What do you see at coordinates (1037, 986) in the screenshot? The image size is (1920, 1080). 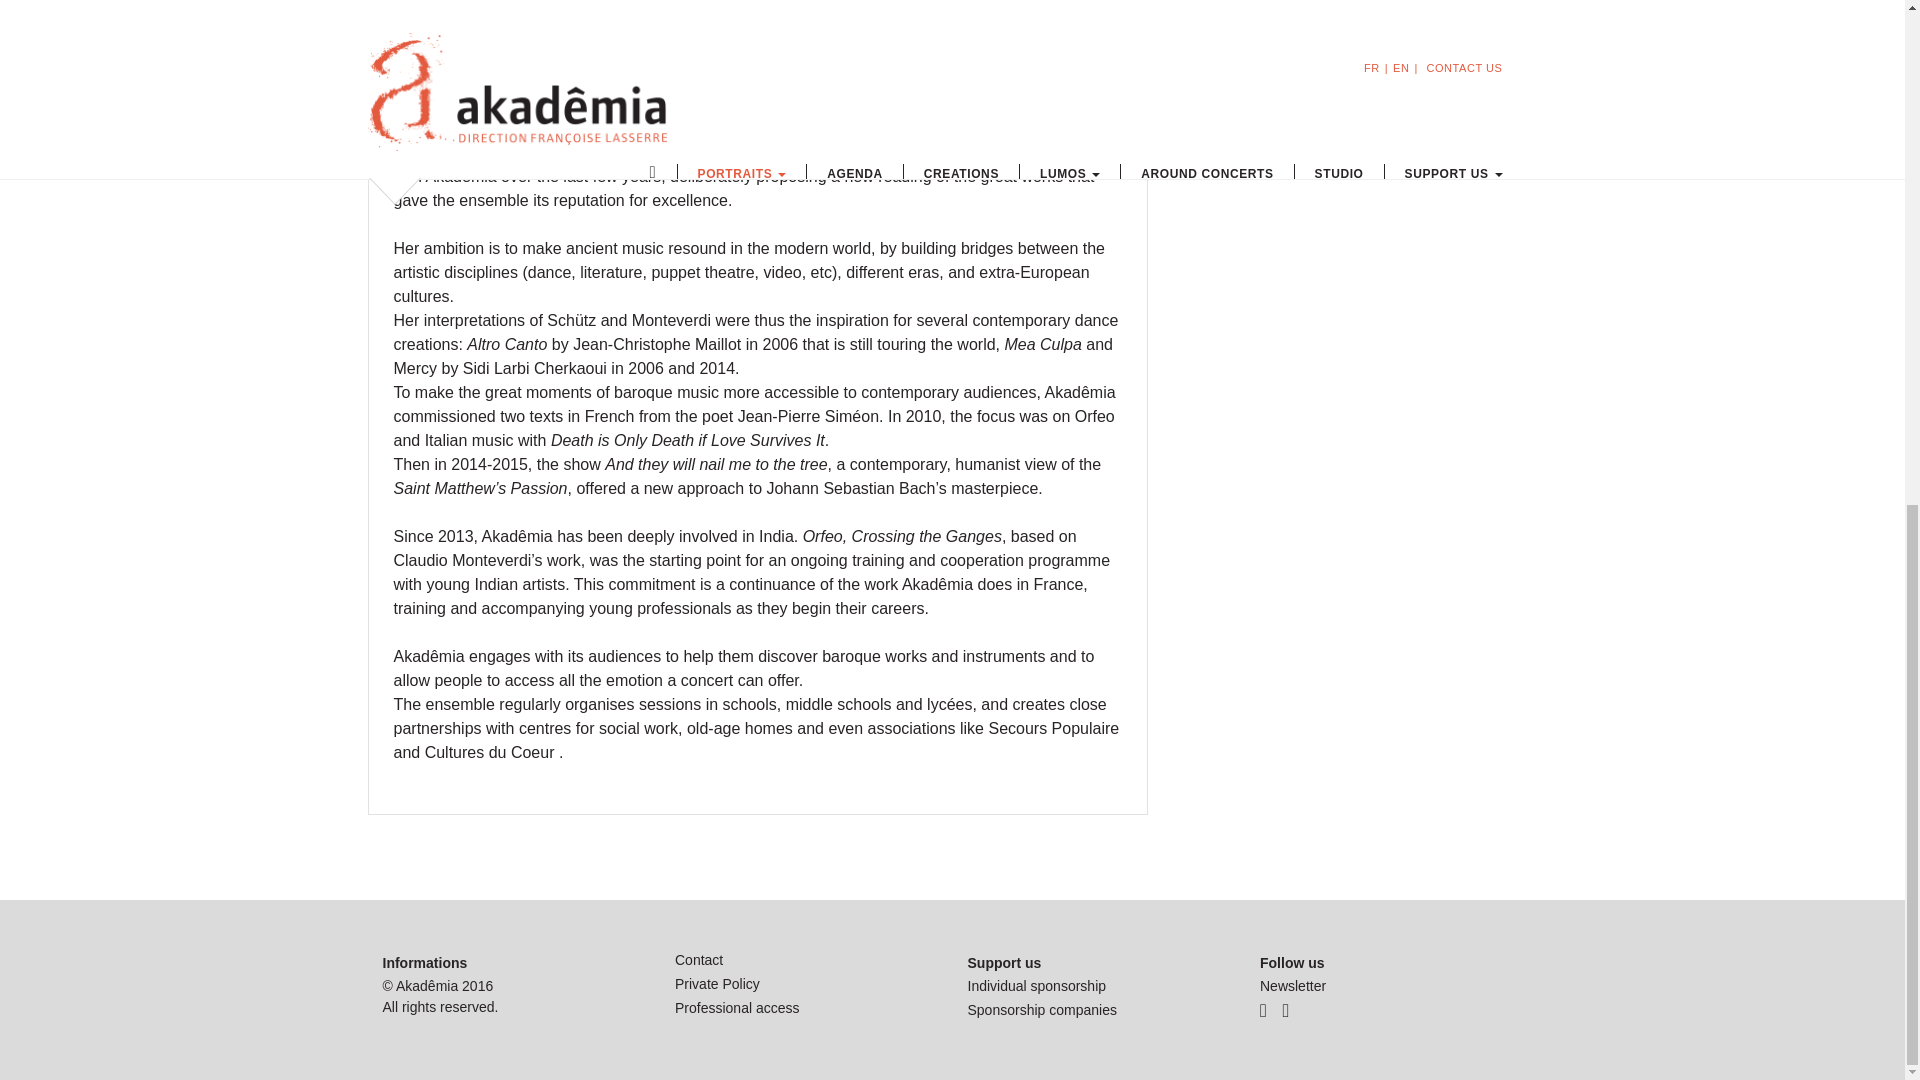 I see `Individual sponsorship` at bounding box center [1037, 986].